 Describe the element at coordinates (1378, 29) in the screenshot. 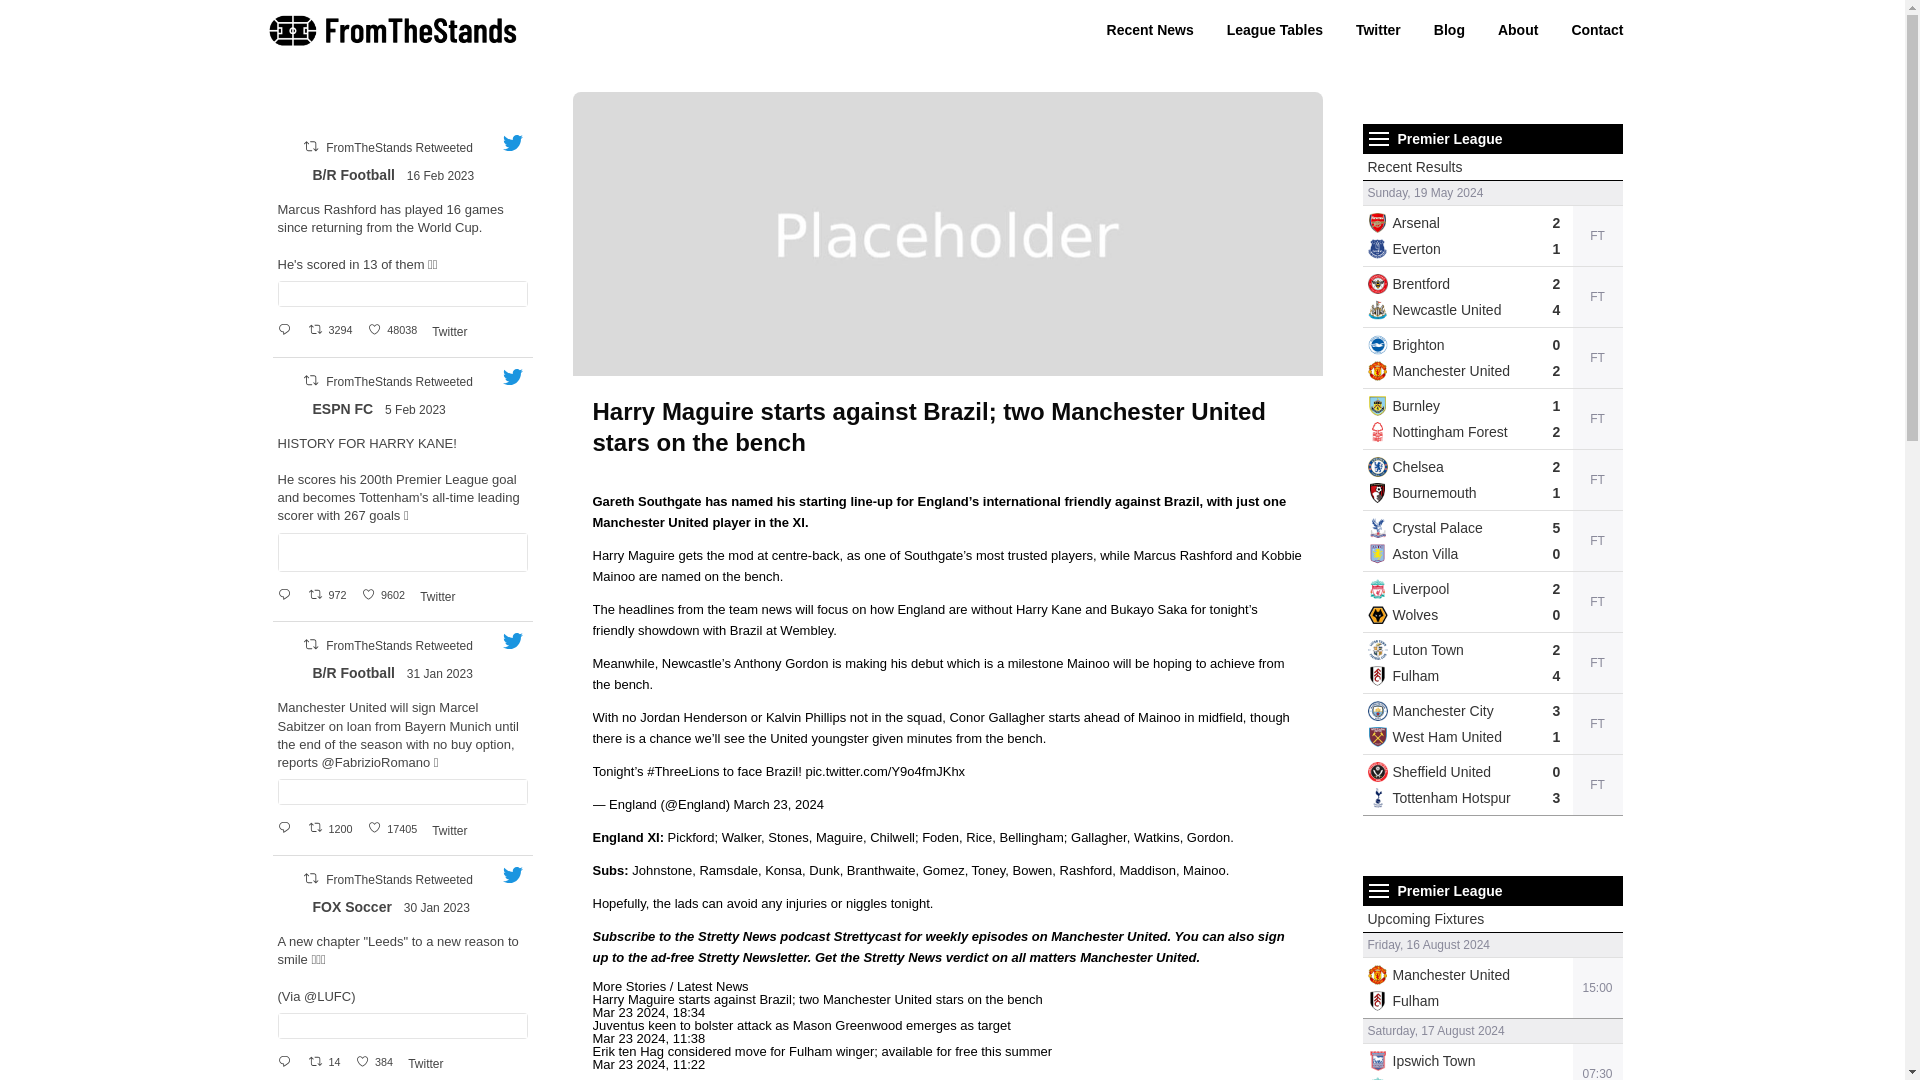

I see `Twitter` at that location.